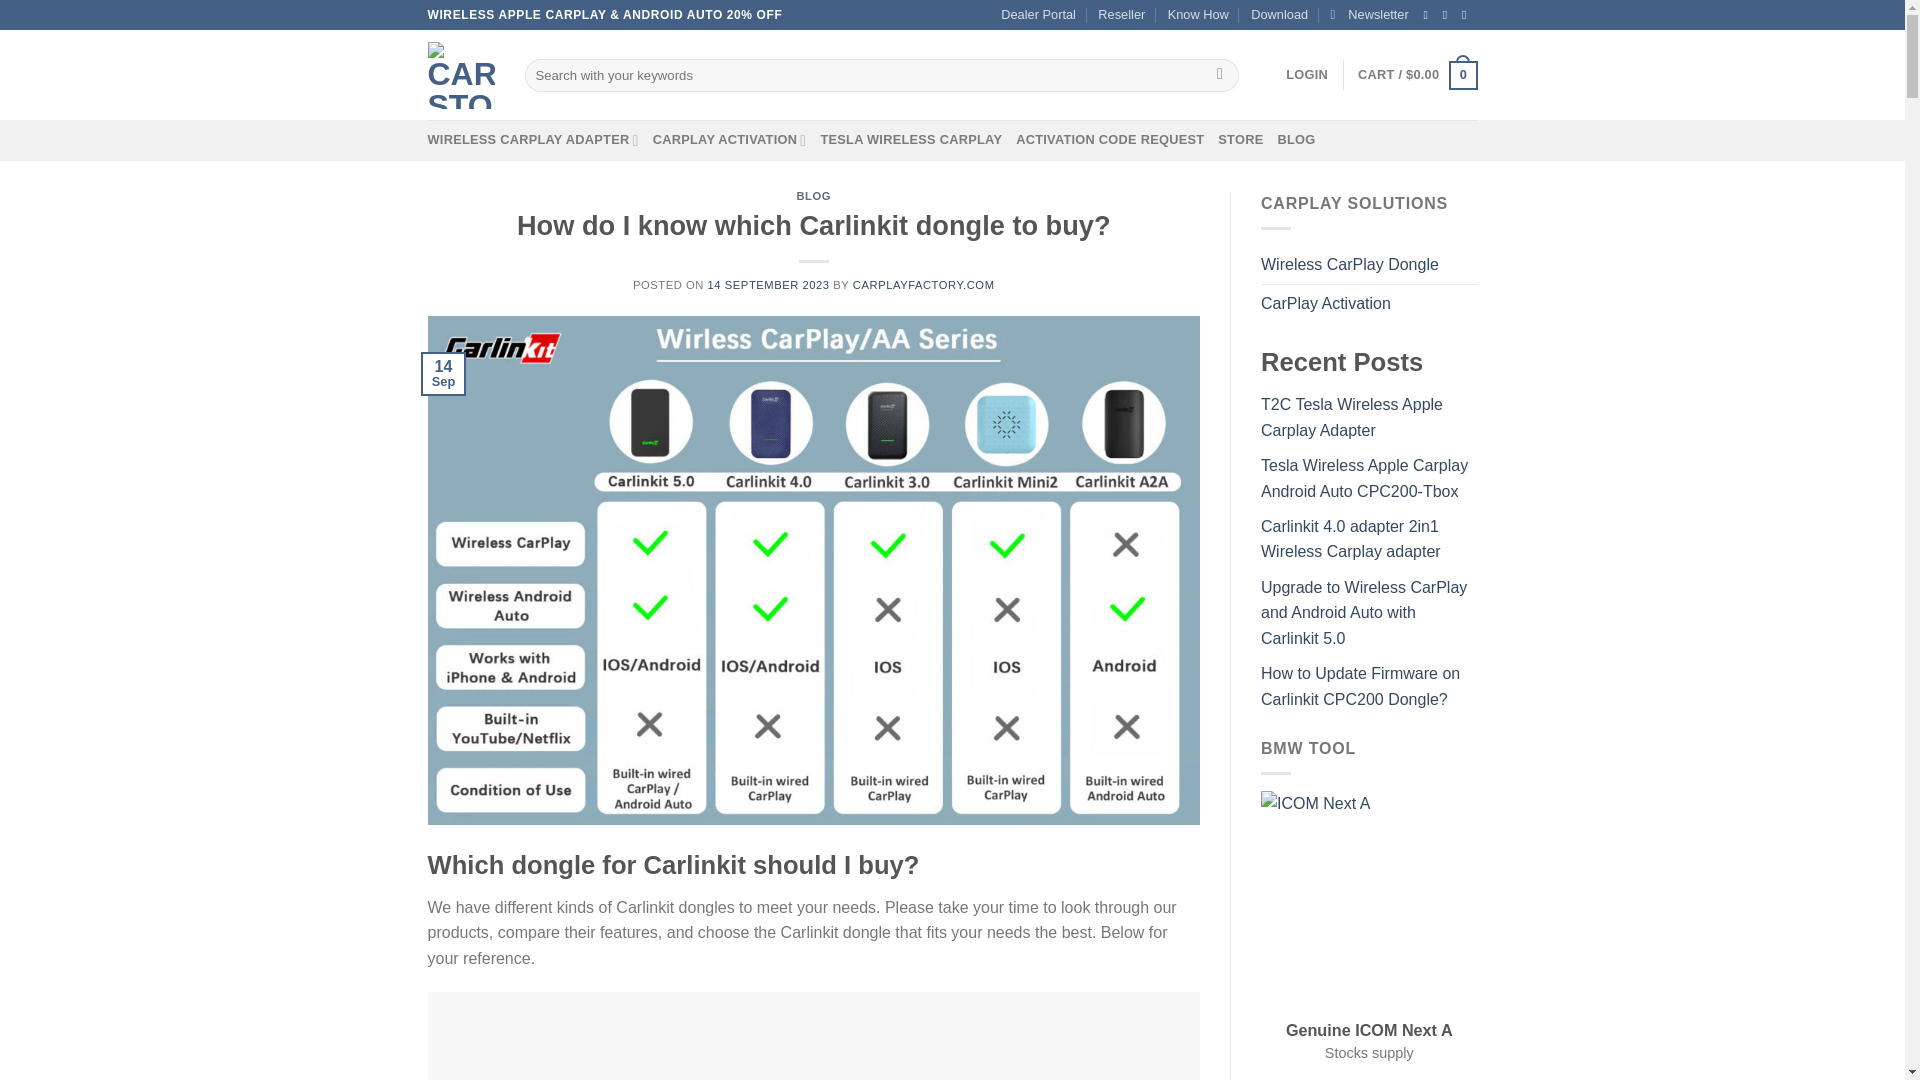 The width and height of the screenshot is (1920, 1080). What do you see at coordinates (1368, 15) in the screenshot?
I see `Sign up for Newsletter` at bounding box center [1368, 15].